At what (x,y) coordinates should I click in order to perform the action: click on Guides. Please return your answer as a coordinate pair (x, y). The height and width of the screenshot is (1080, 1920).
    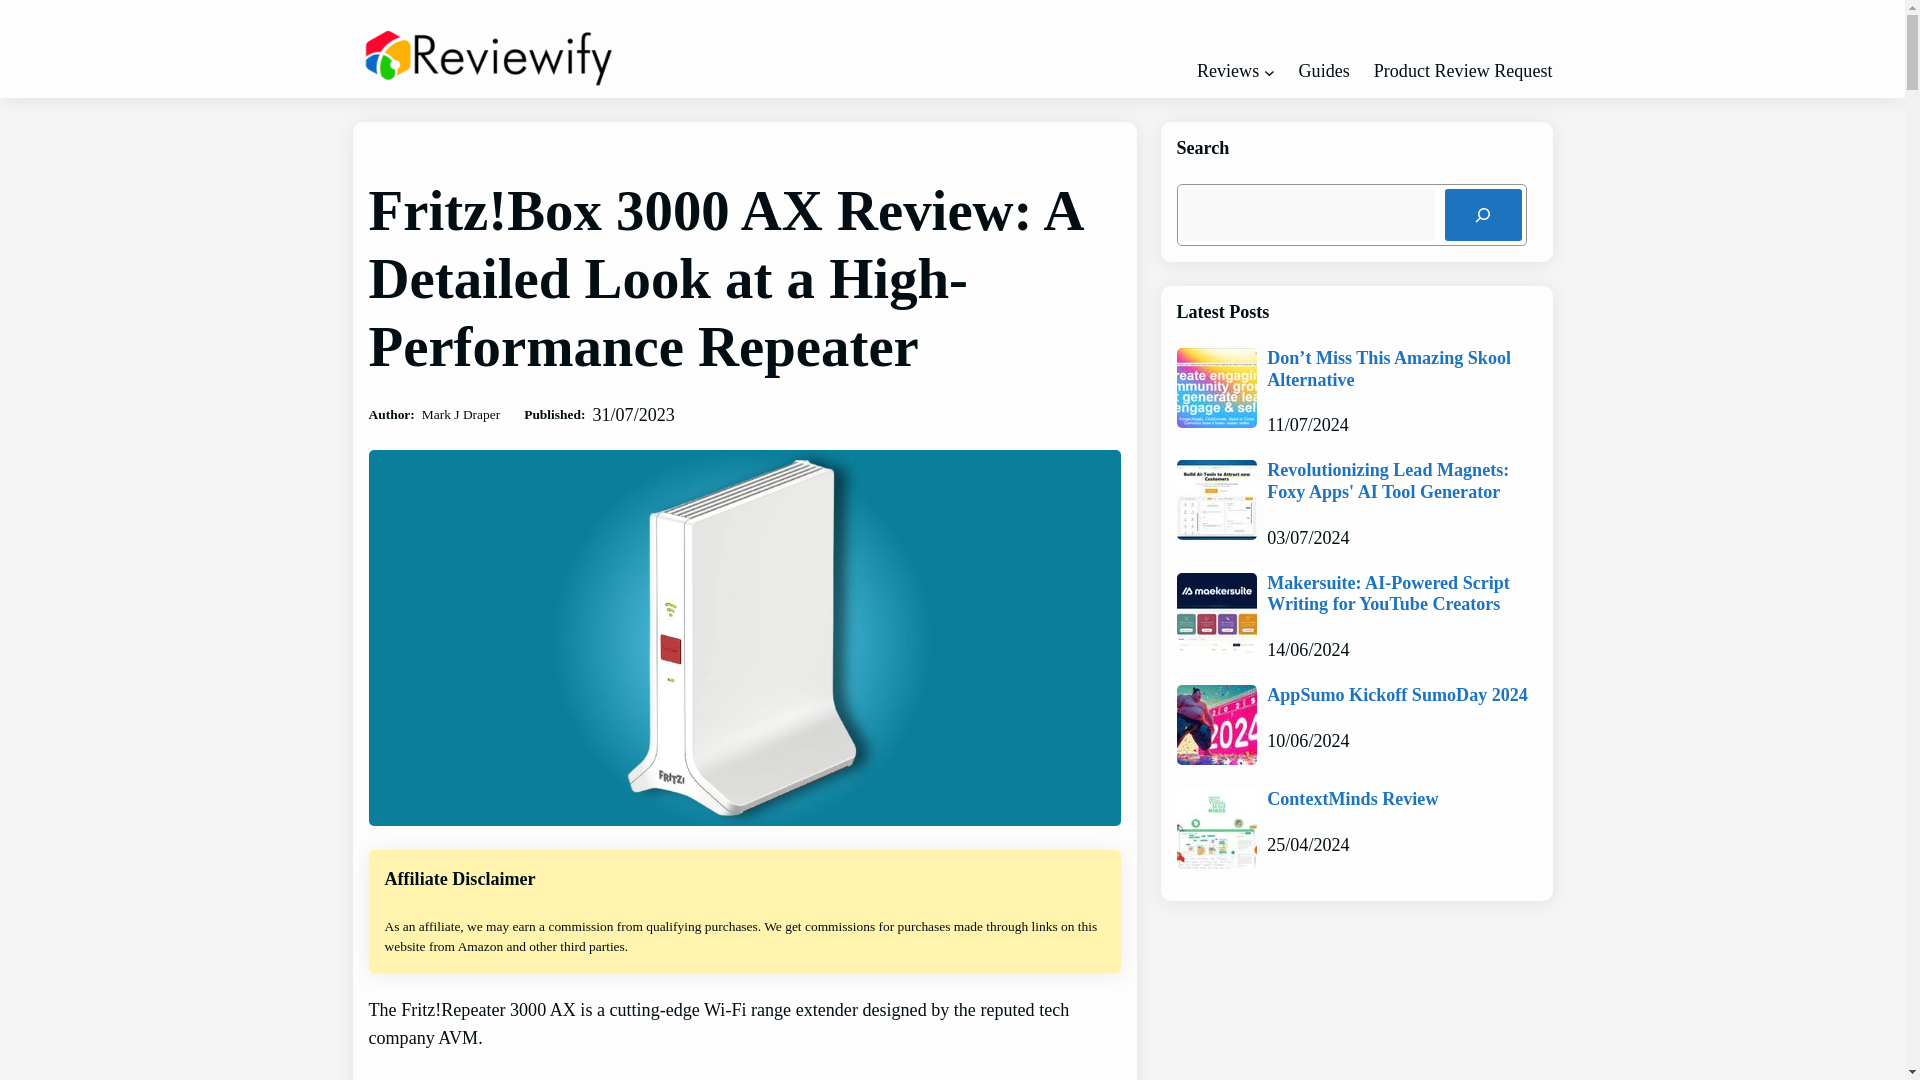
    Looking at the image, I should click on (1324, 71).